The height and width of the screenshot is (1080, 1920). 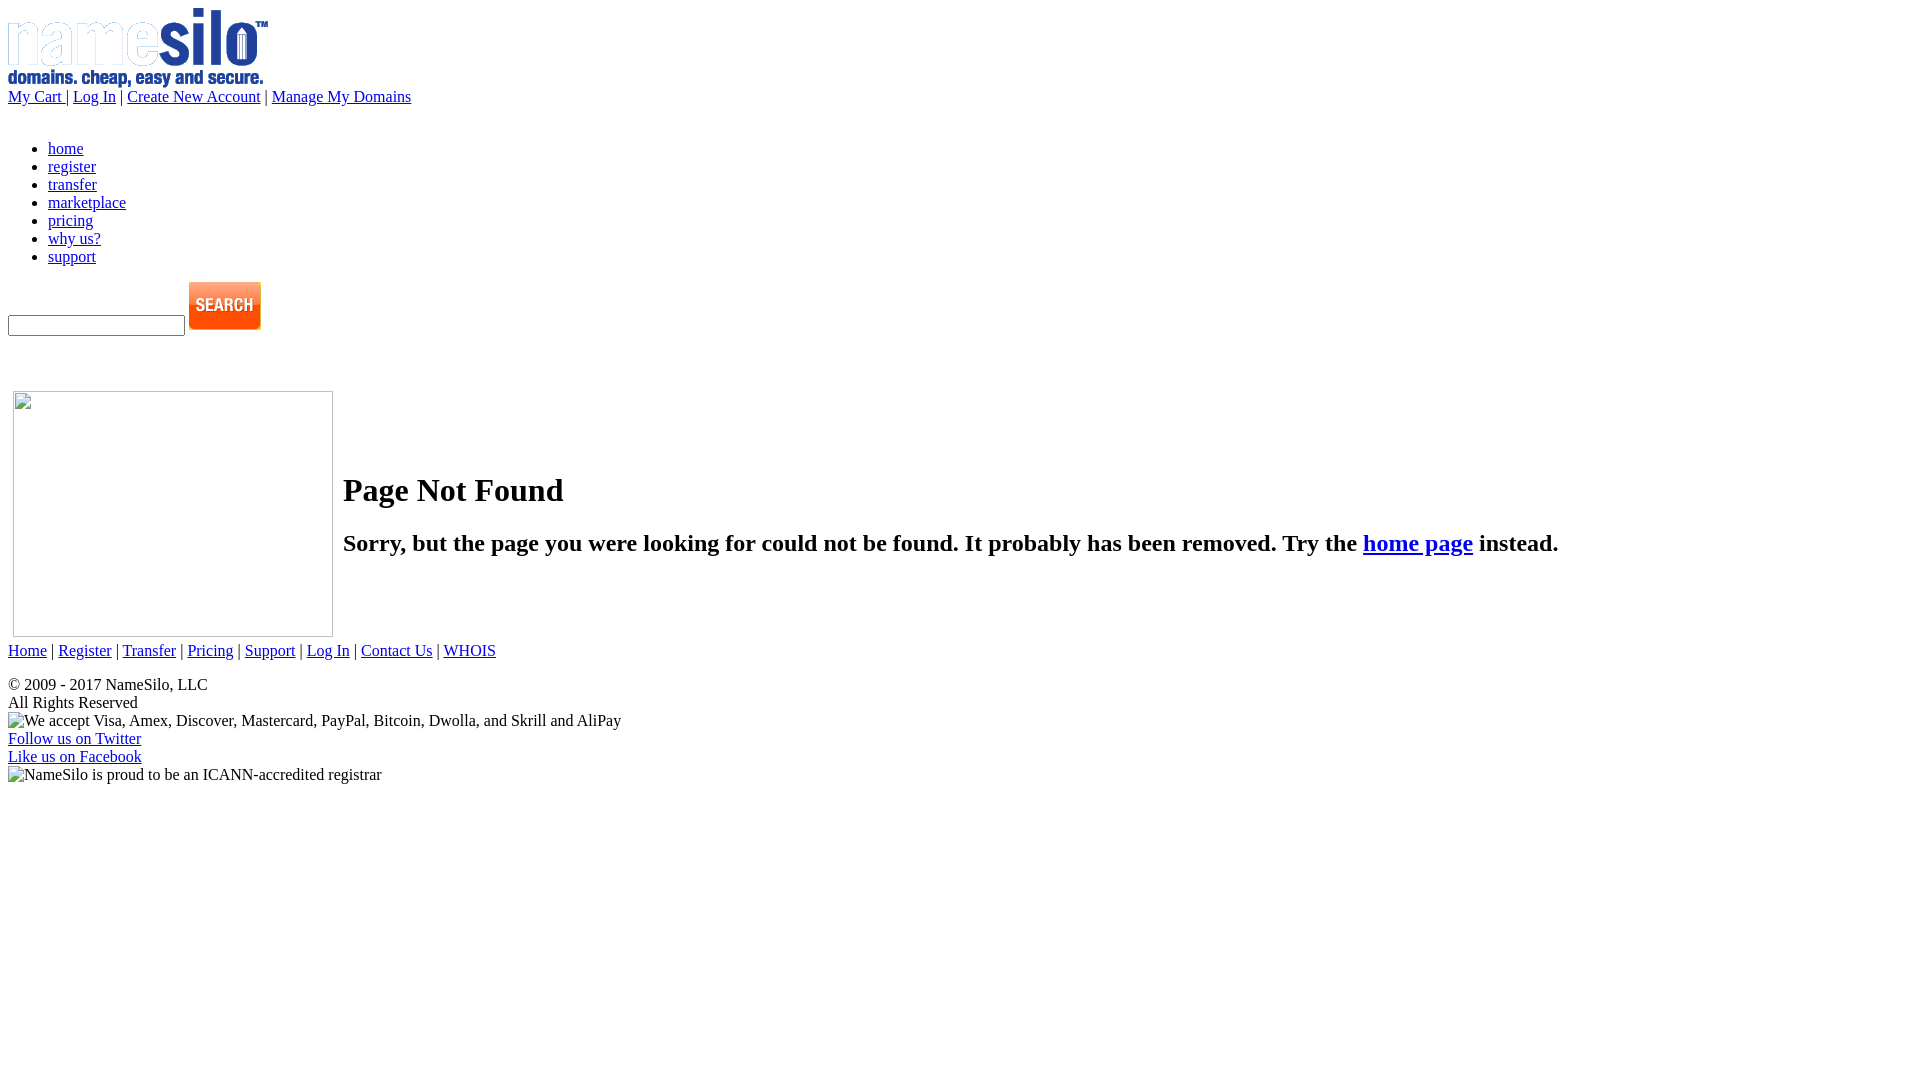 I want to click on Pricing, so click(x=210, y=650).